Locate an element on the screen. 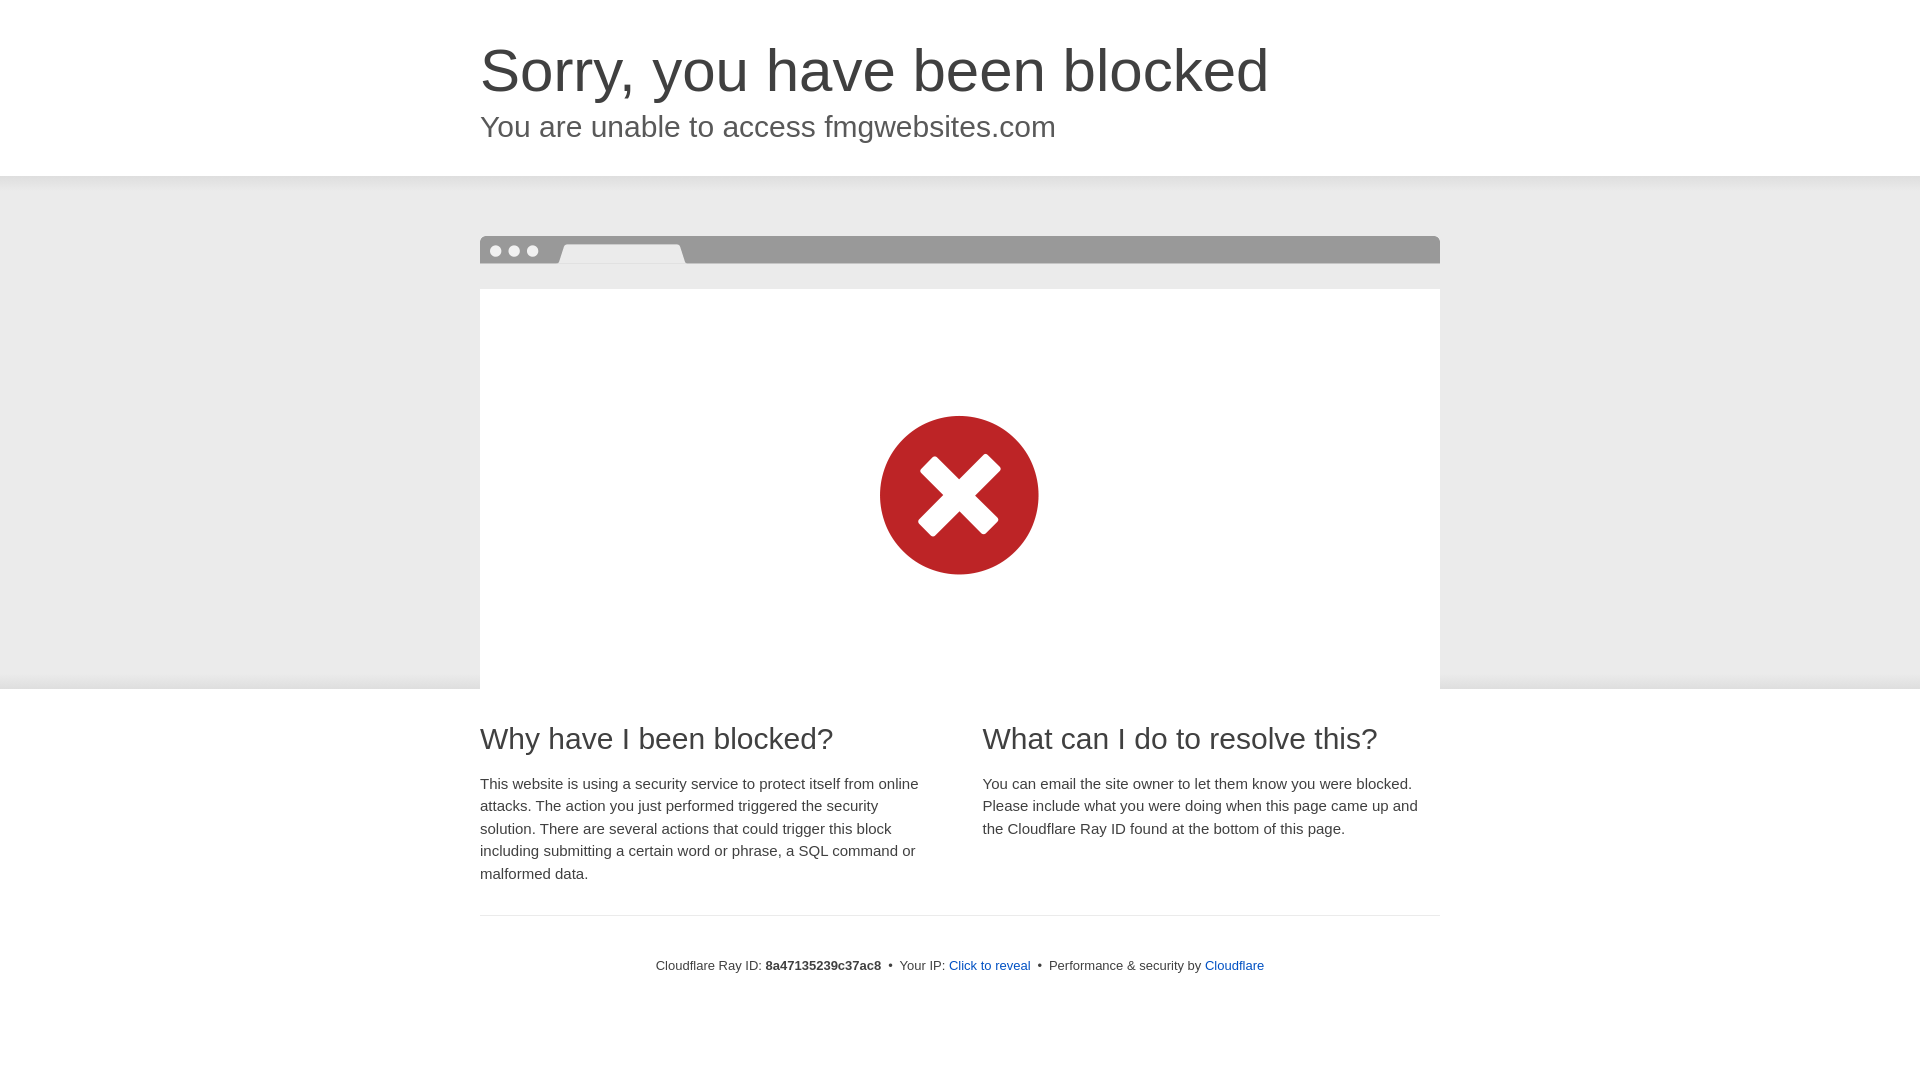 The height and width of the screenshot is (1080, 1920). Cloudflare is located at coordinates (1234, 965).